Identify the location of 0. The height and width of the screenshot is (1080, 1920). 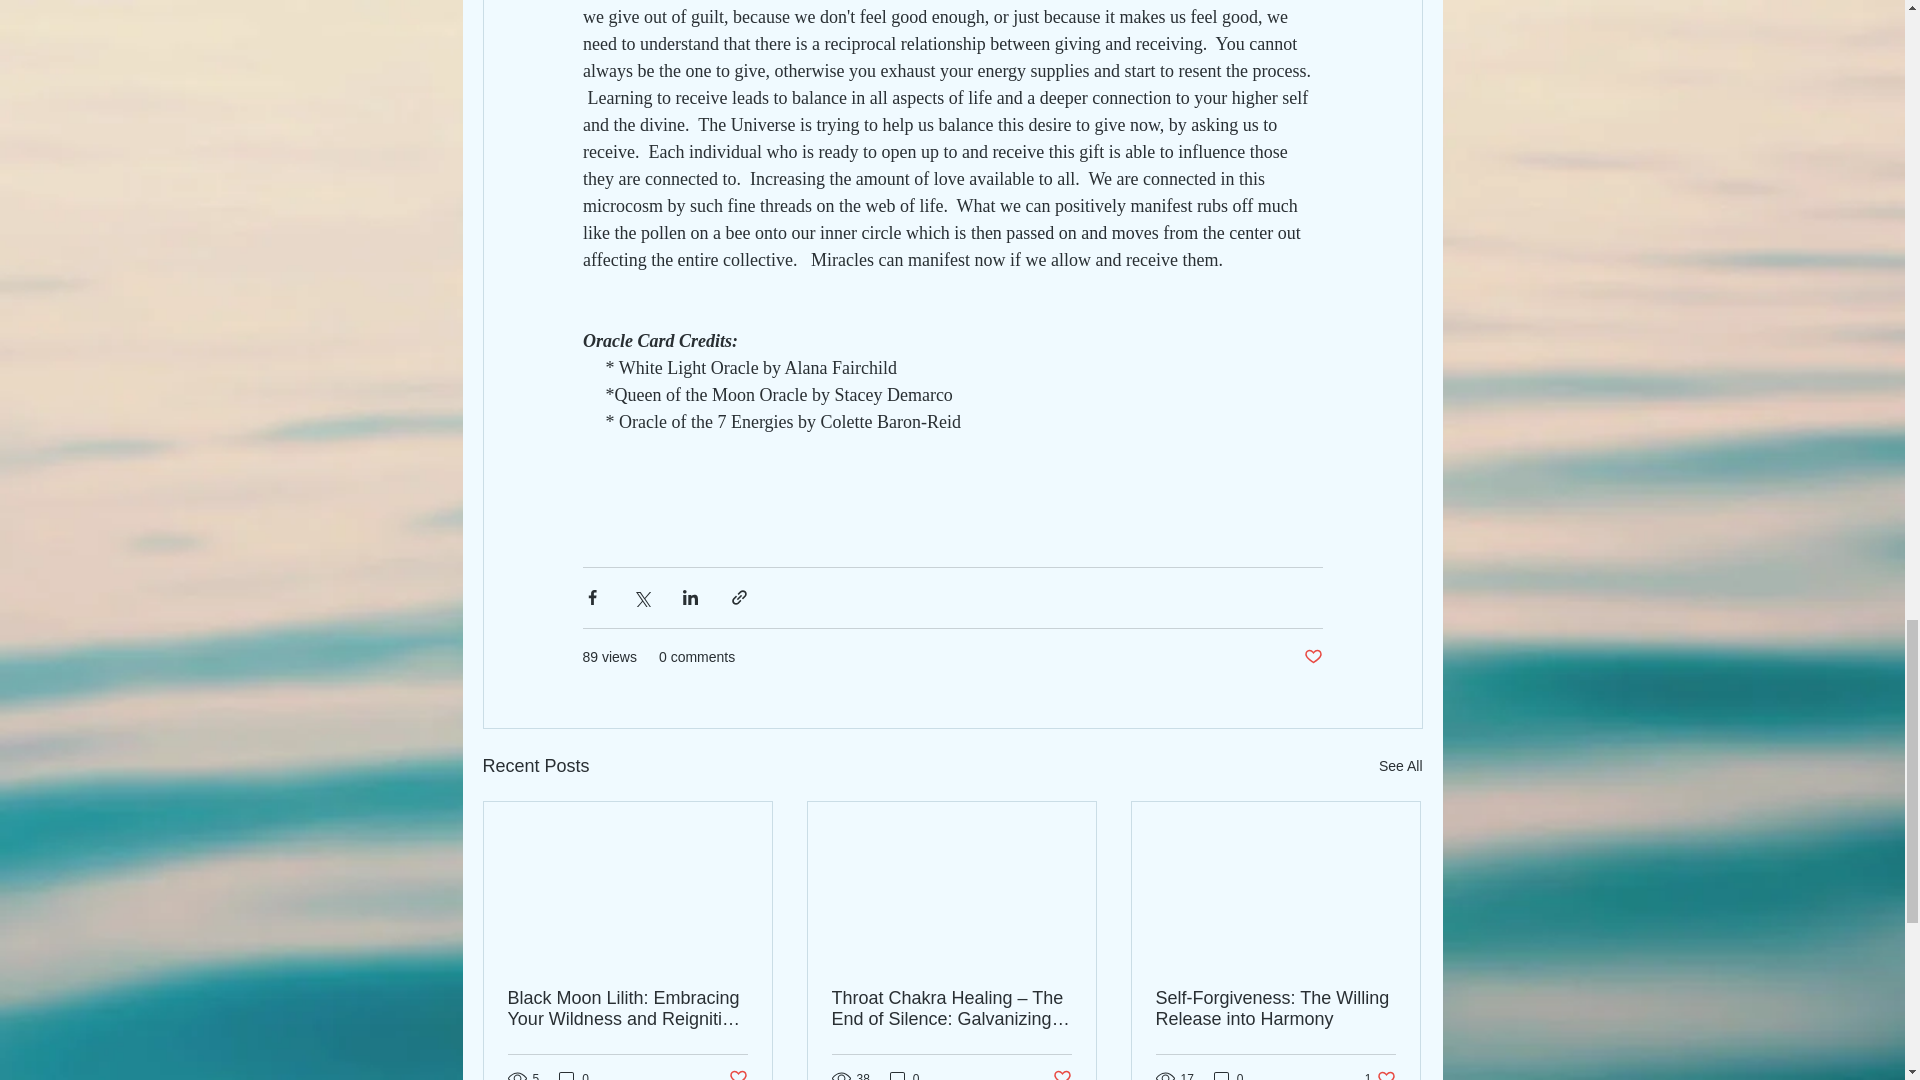
(574, 1074).